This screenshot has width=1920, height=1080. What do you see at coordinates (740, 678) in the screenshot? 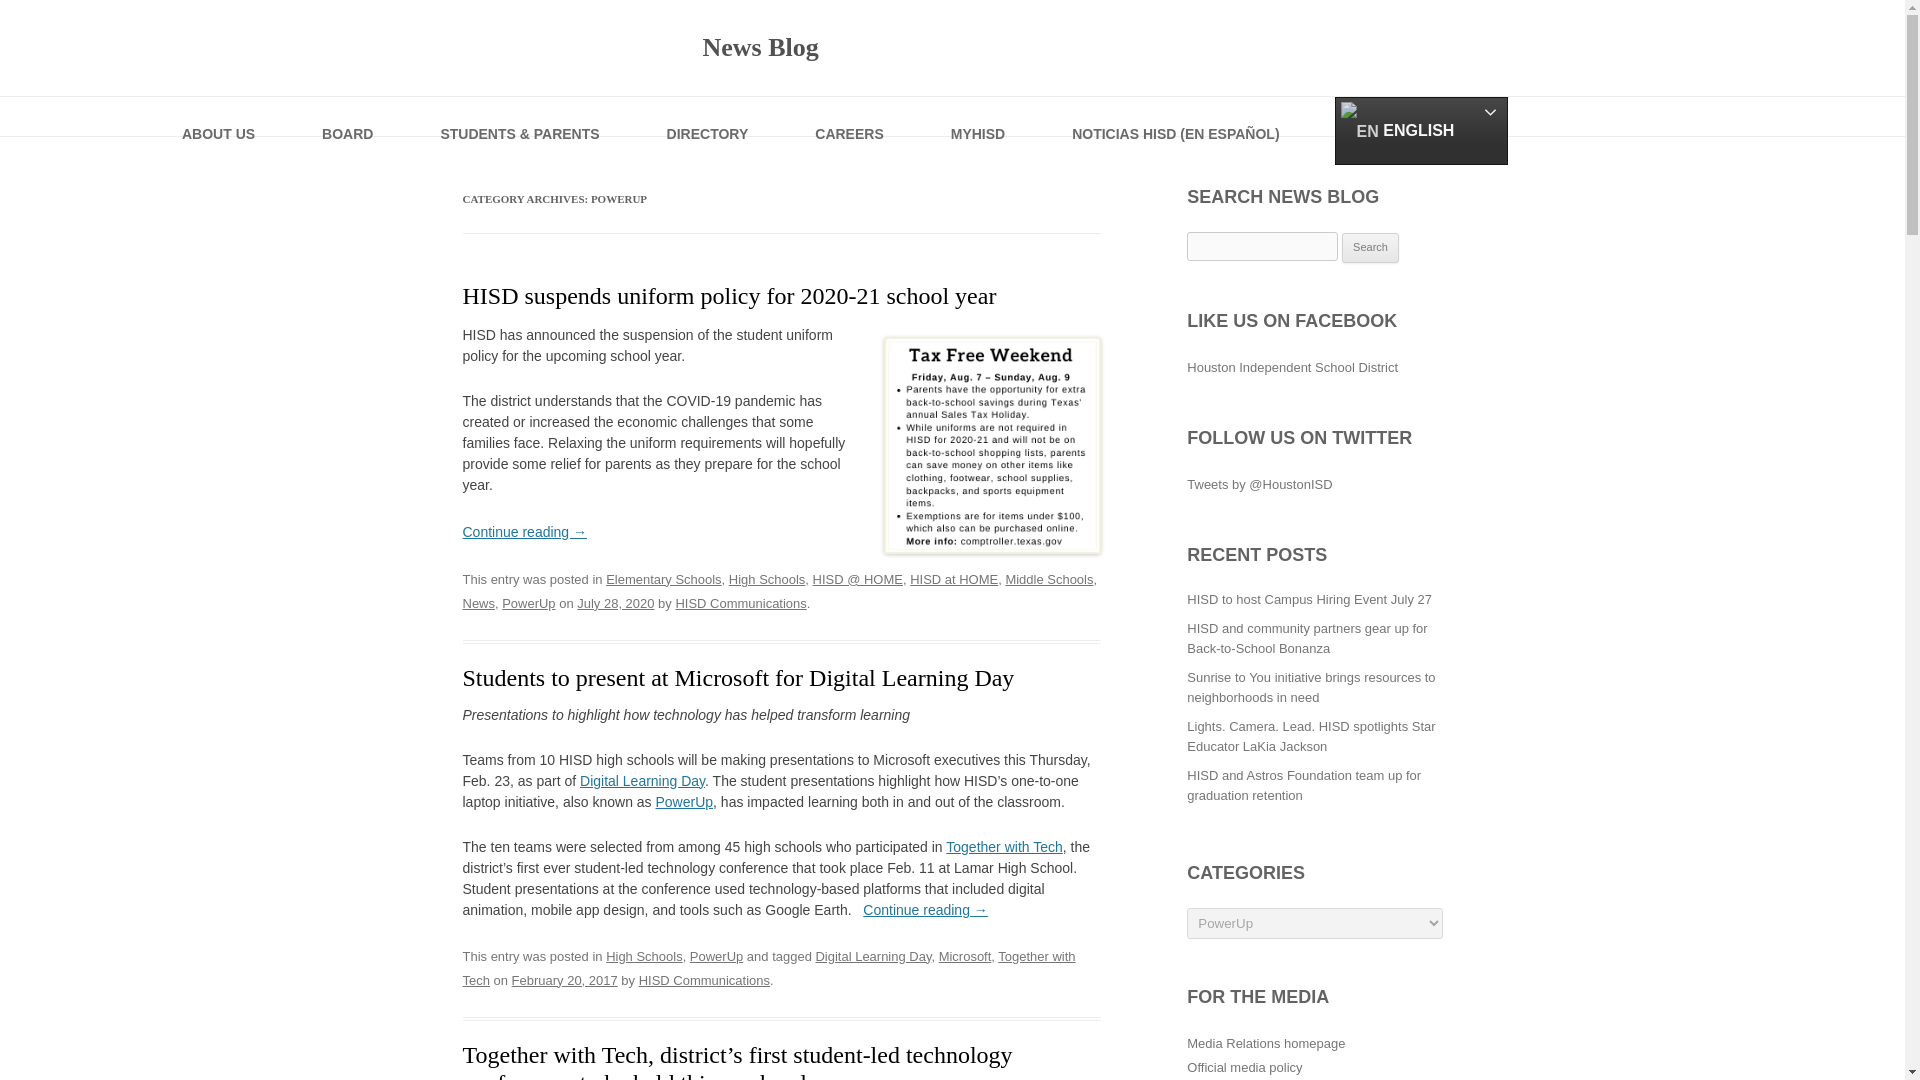
I see `Students to present at Microsoft for Digital Learning Day ` at bounding box center [740, 678].